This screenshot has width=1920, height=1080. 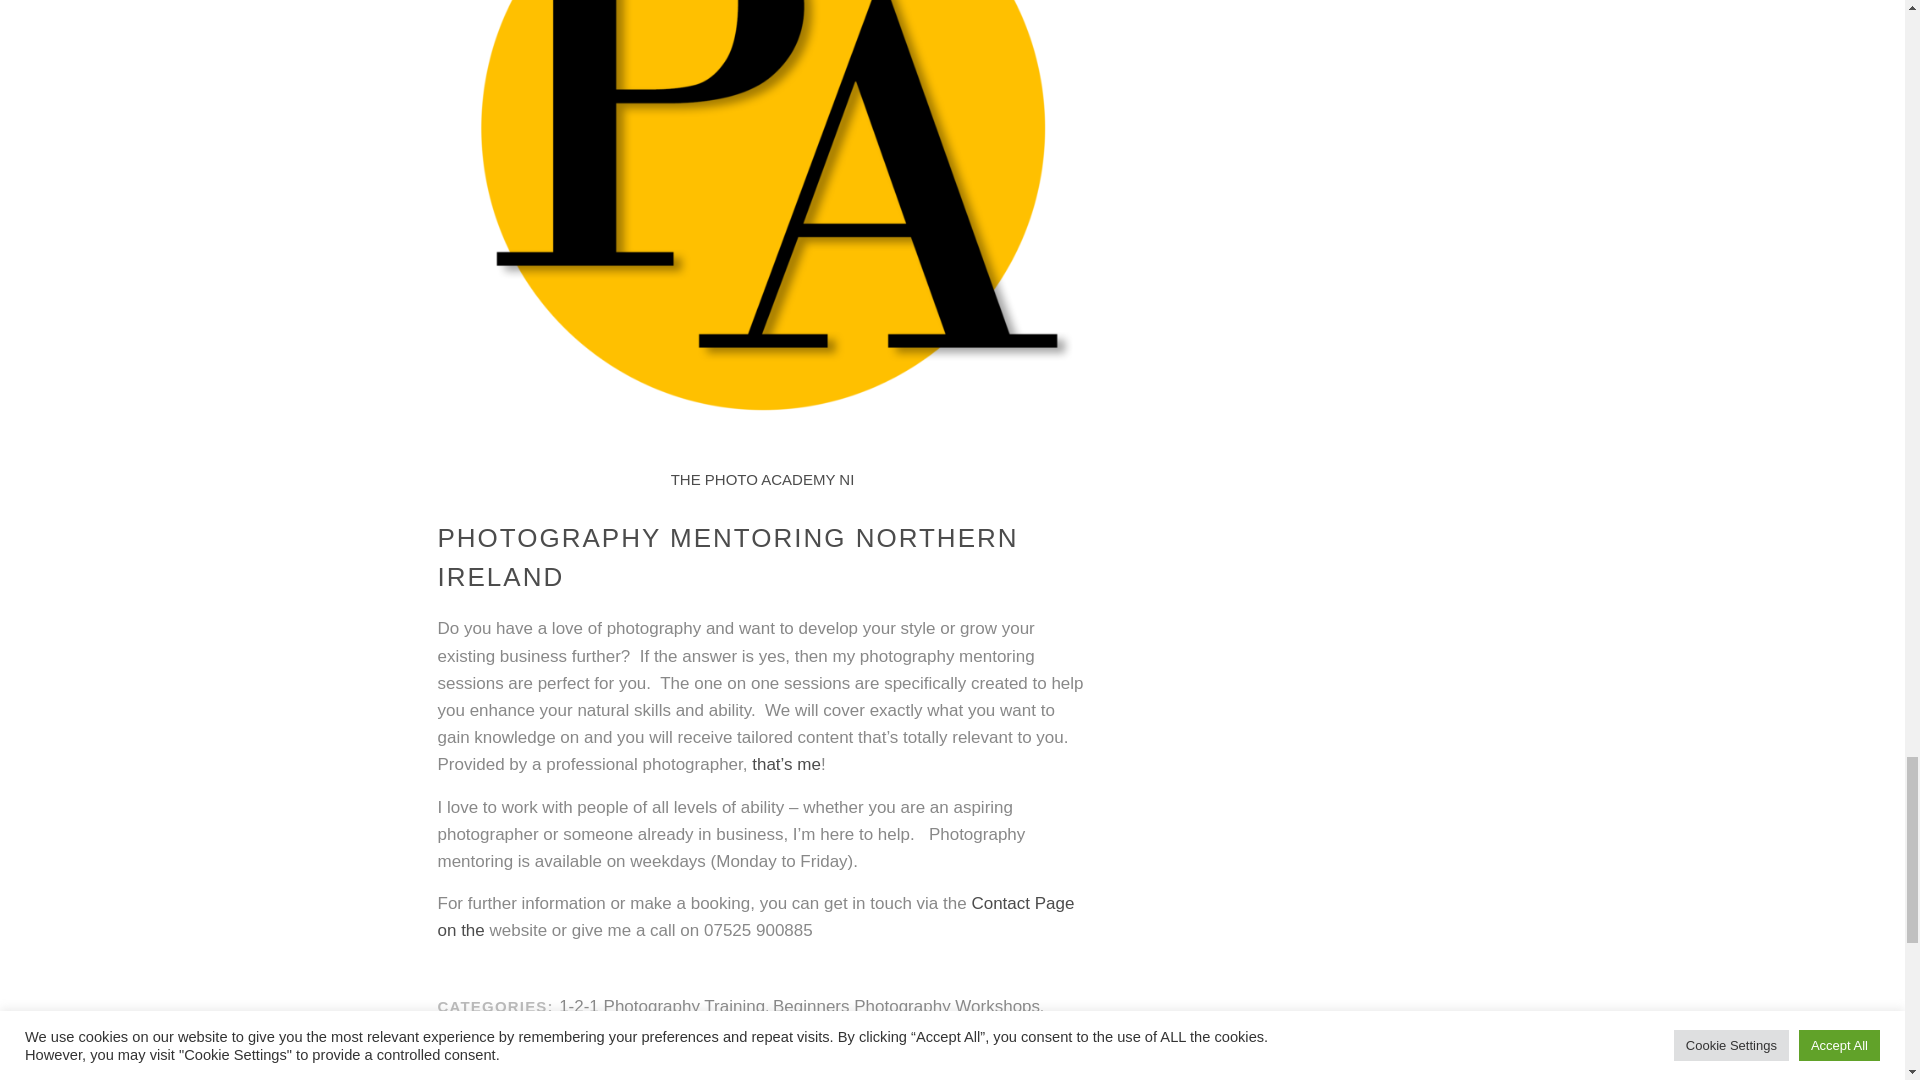 I want to click on Online Photography Workshop, so click(x=853, y=1040).